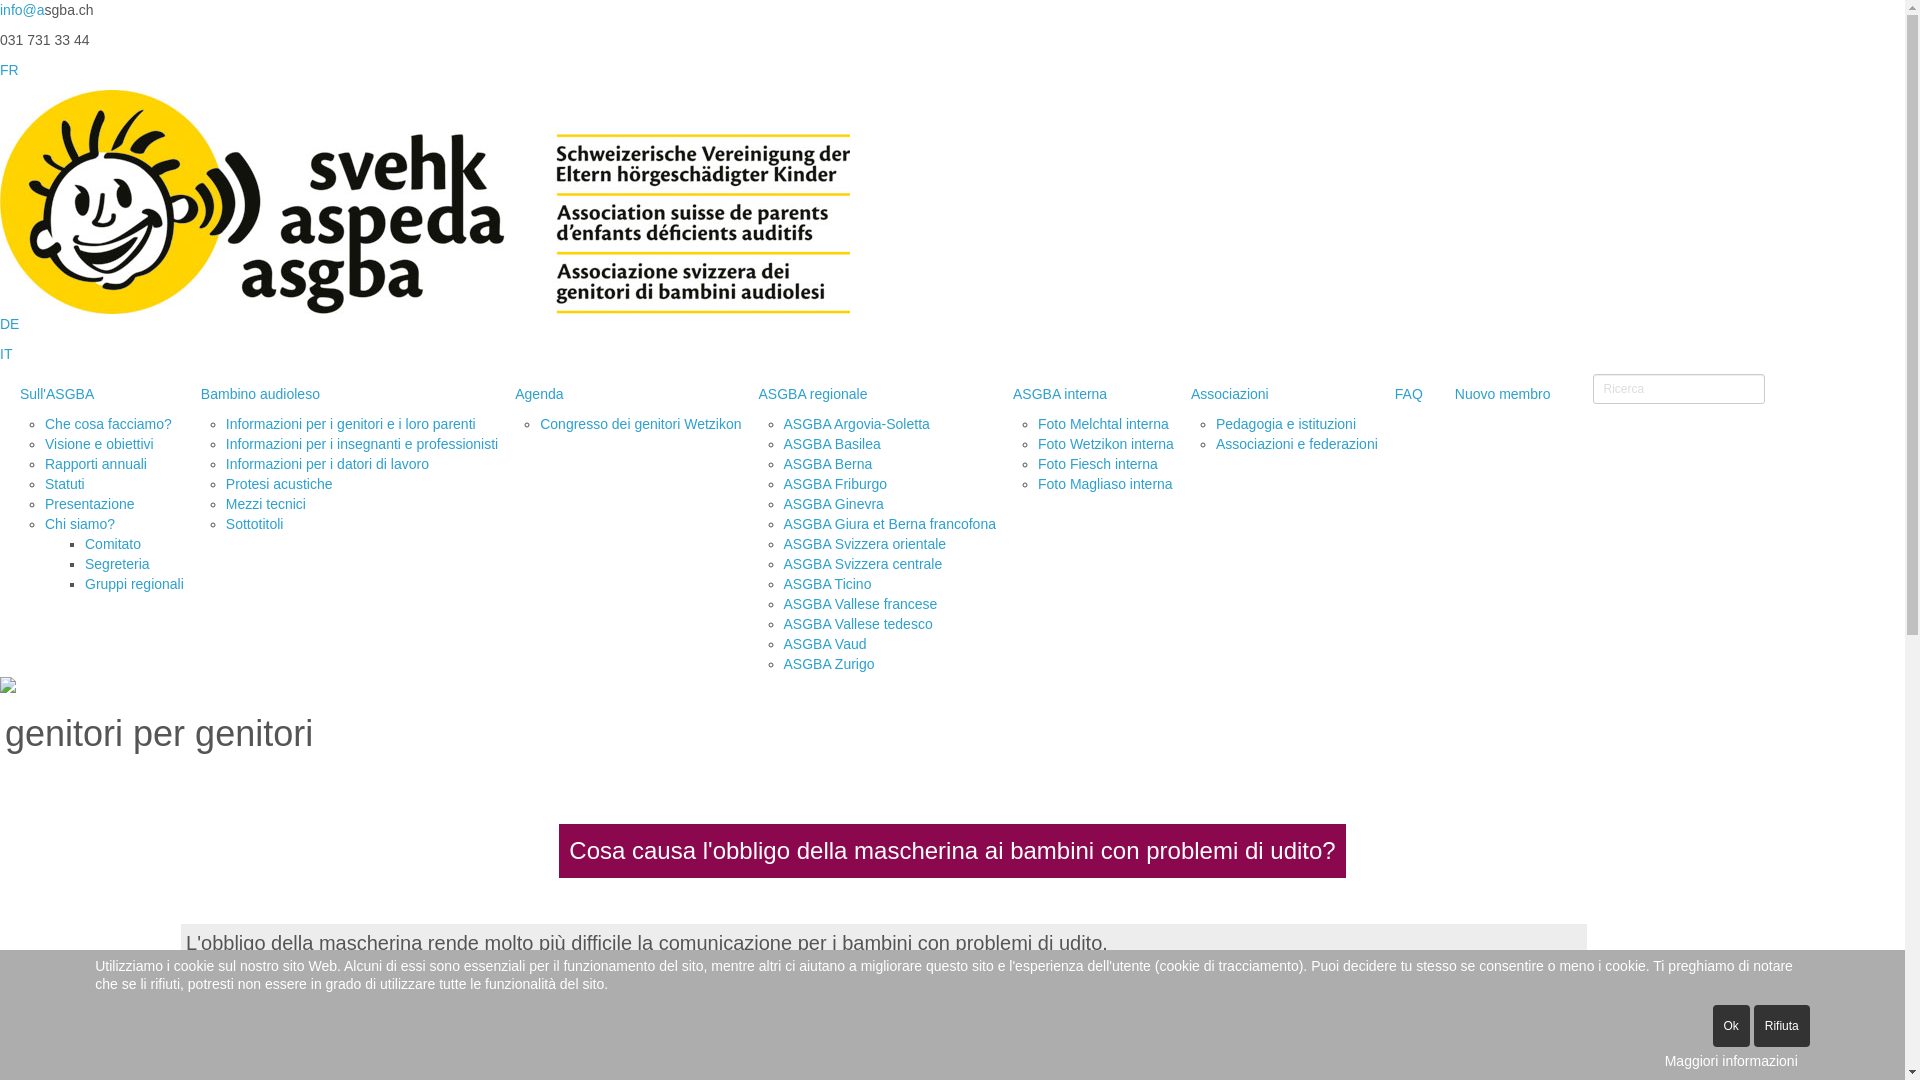 This screenshot has width=1920, height=1080. What do you see at coordinates (826, 644) in the screenshot?
I see `ASGBA Vaud` at bounding box center [826, 644].